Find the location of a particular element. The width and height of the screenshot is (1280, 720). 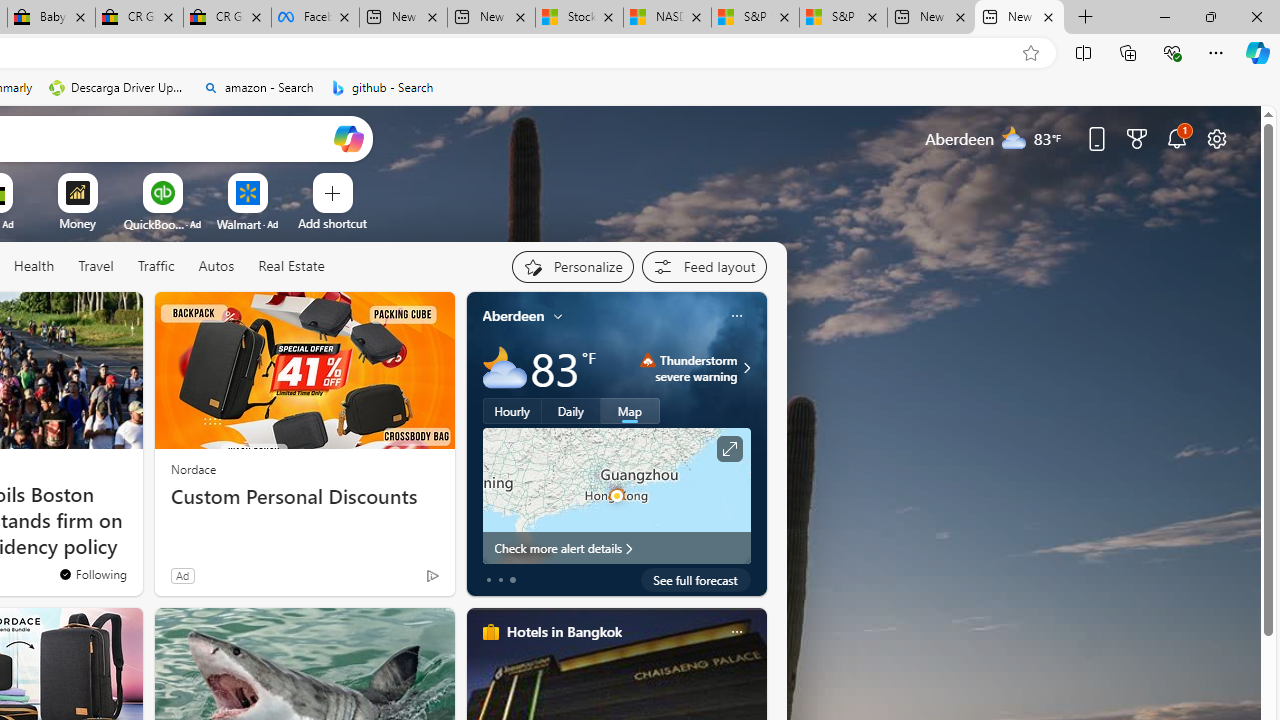

Daily is located at coordinates (571, 411).